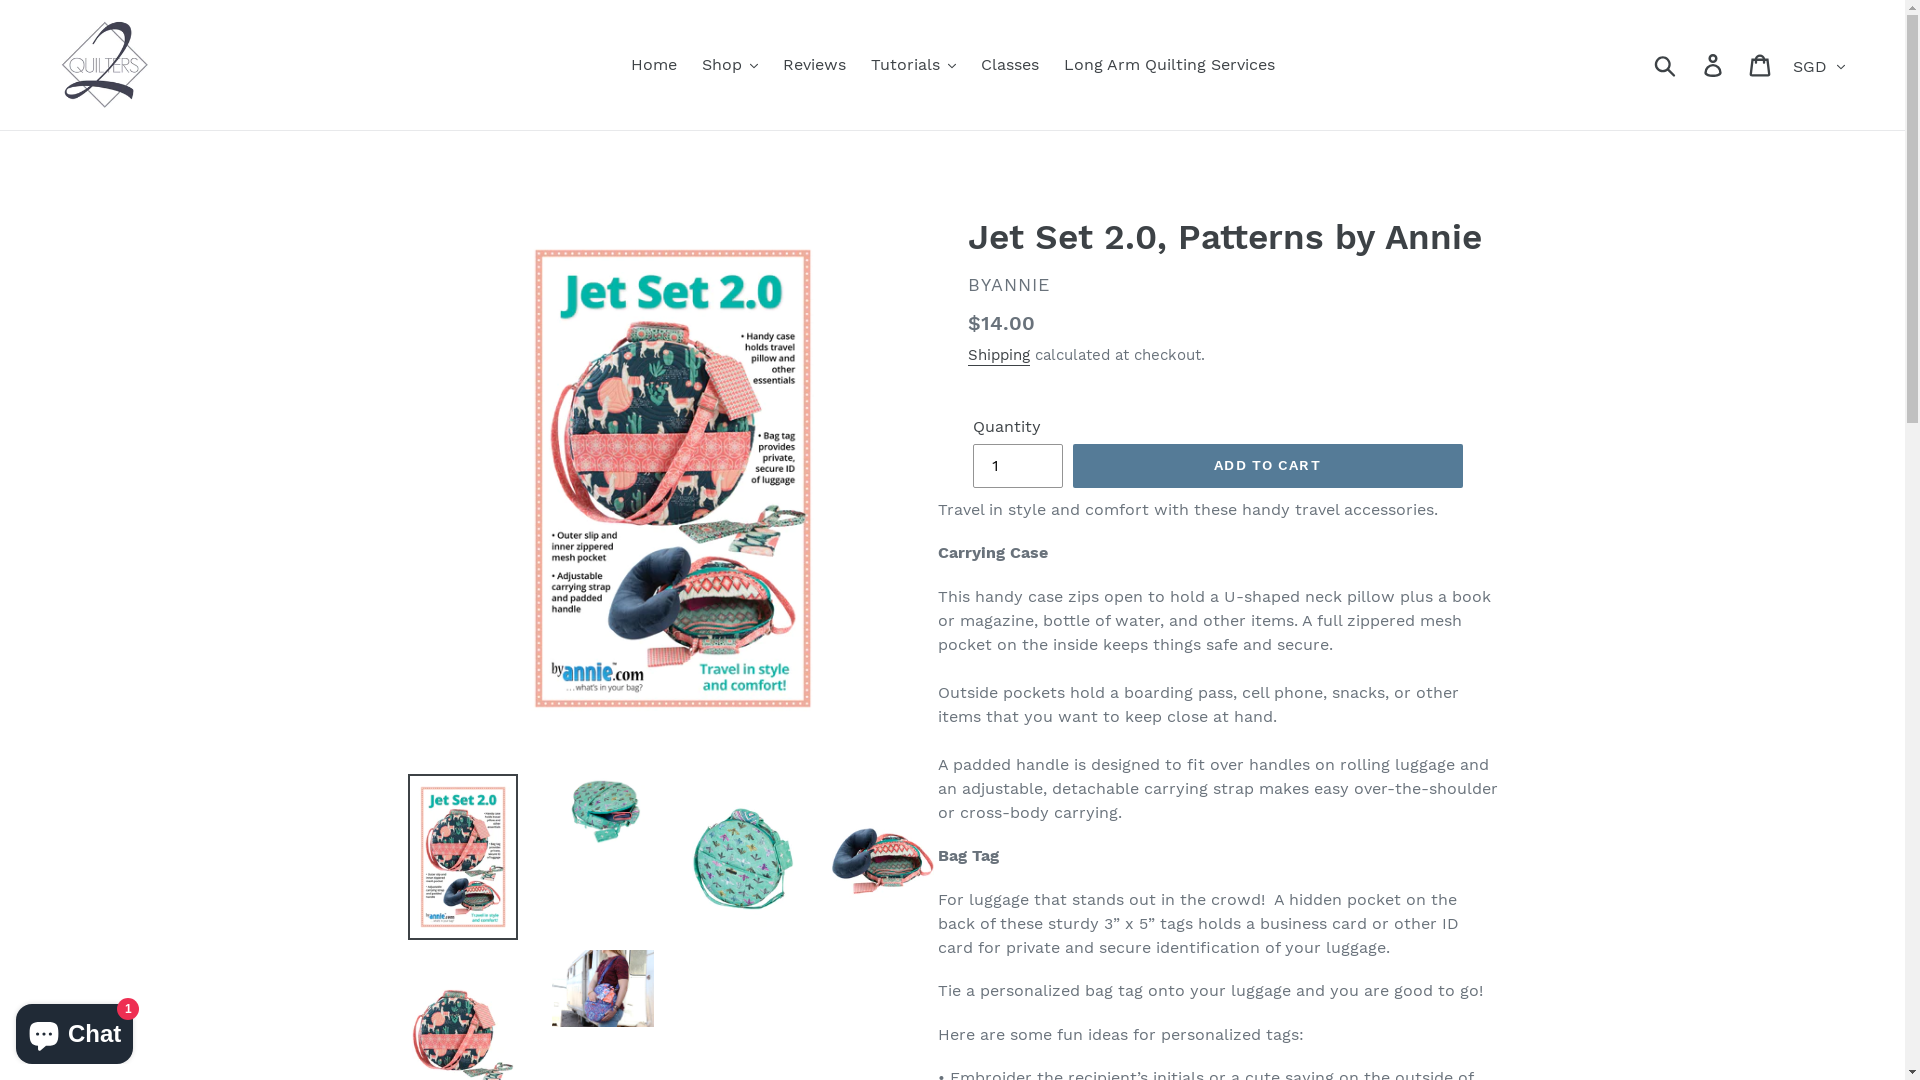  What do you see at coordinates (653, 65) in the screenshot?
I see `Home` at bounding box center [653, 65].